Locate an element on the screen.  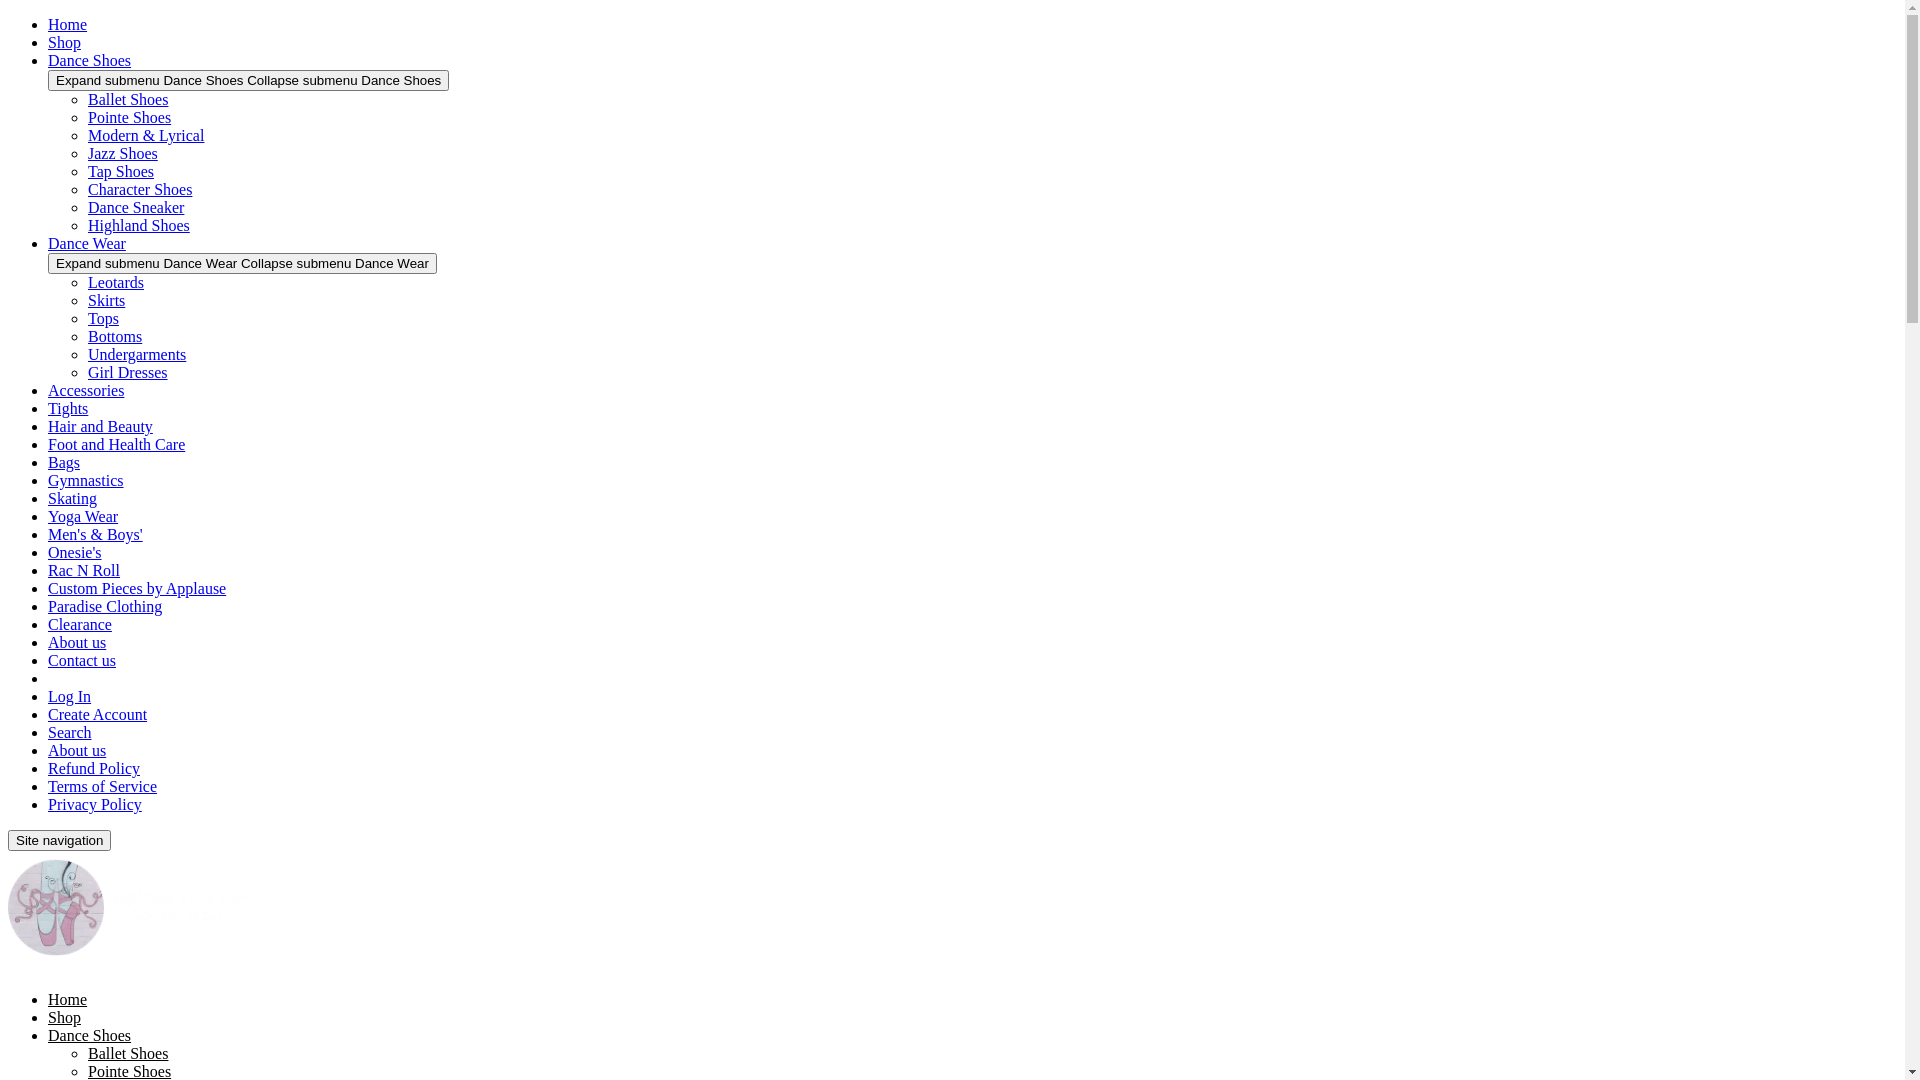
Ballet Shoes is located at coordinates (128, 100).